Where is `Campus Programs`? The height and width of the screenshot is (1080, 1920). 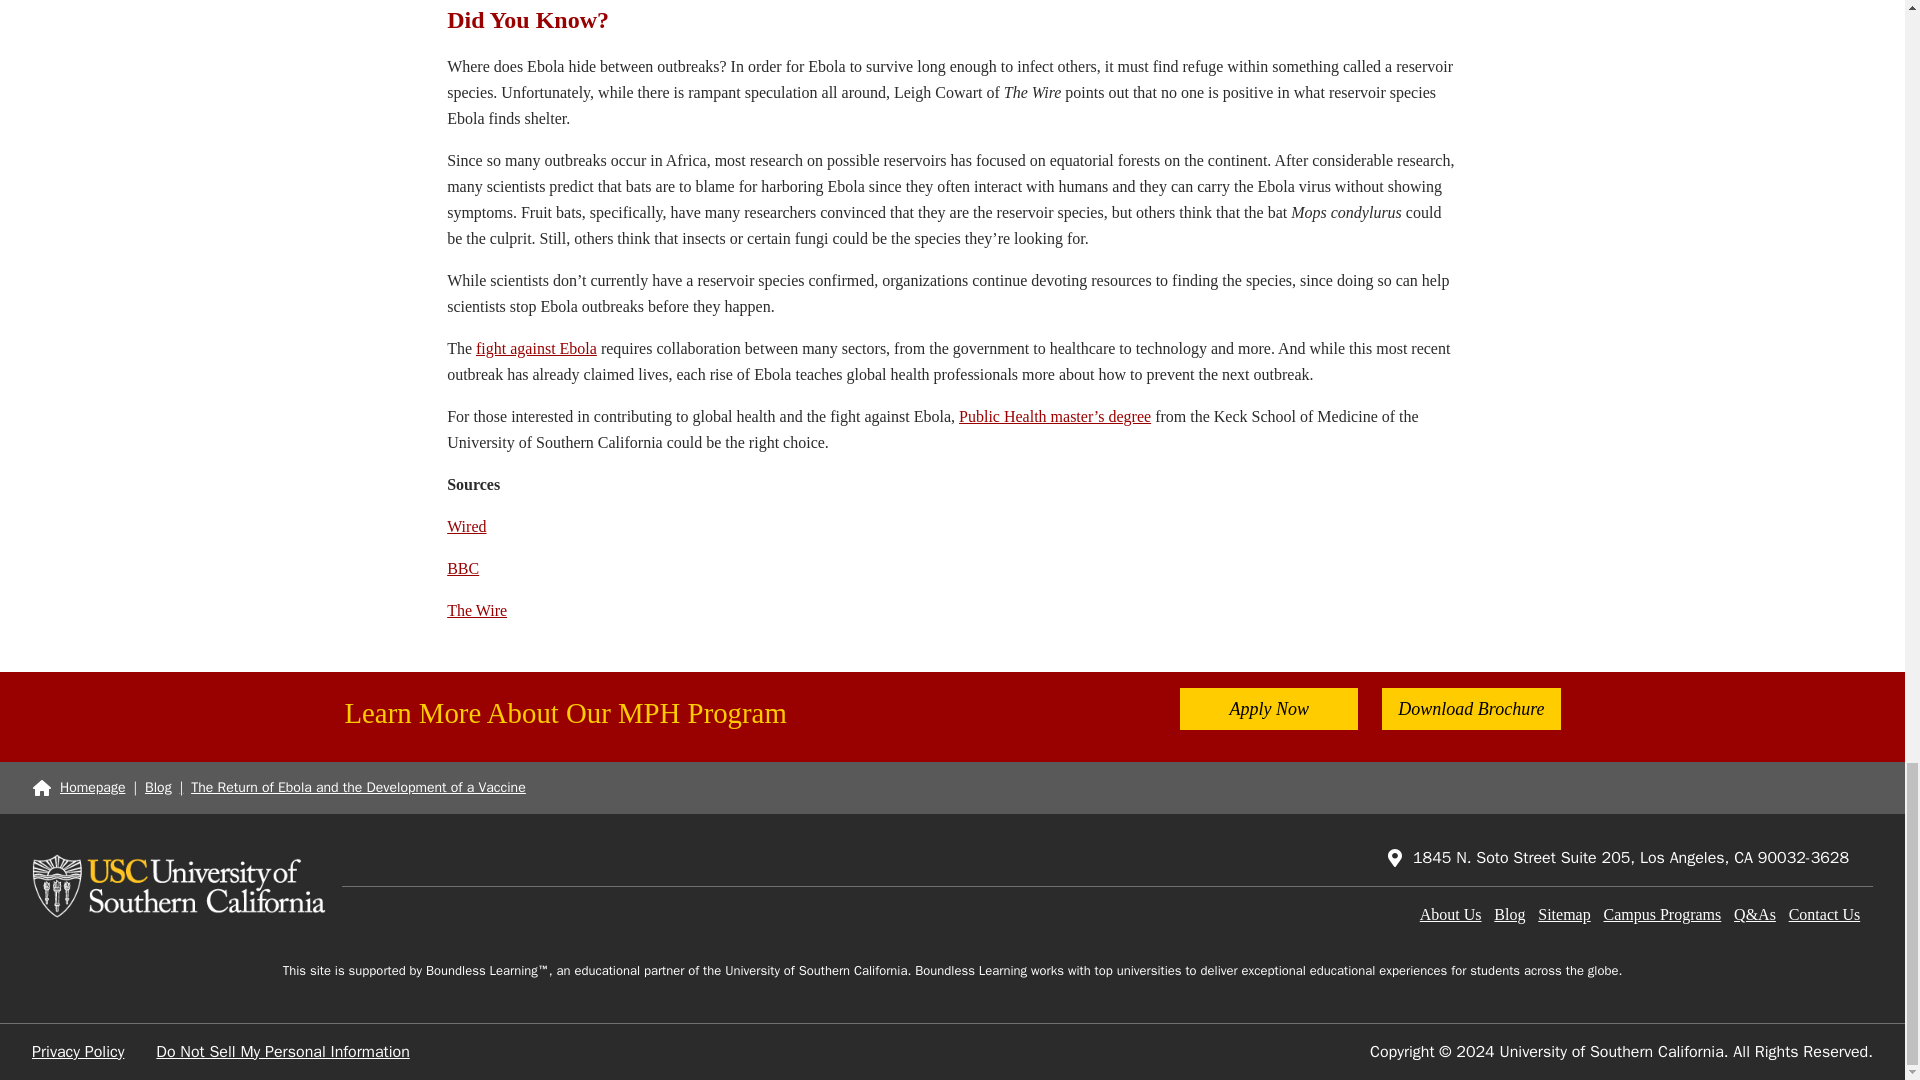 Campus Programs is located at coordinates (1662, 914).